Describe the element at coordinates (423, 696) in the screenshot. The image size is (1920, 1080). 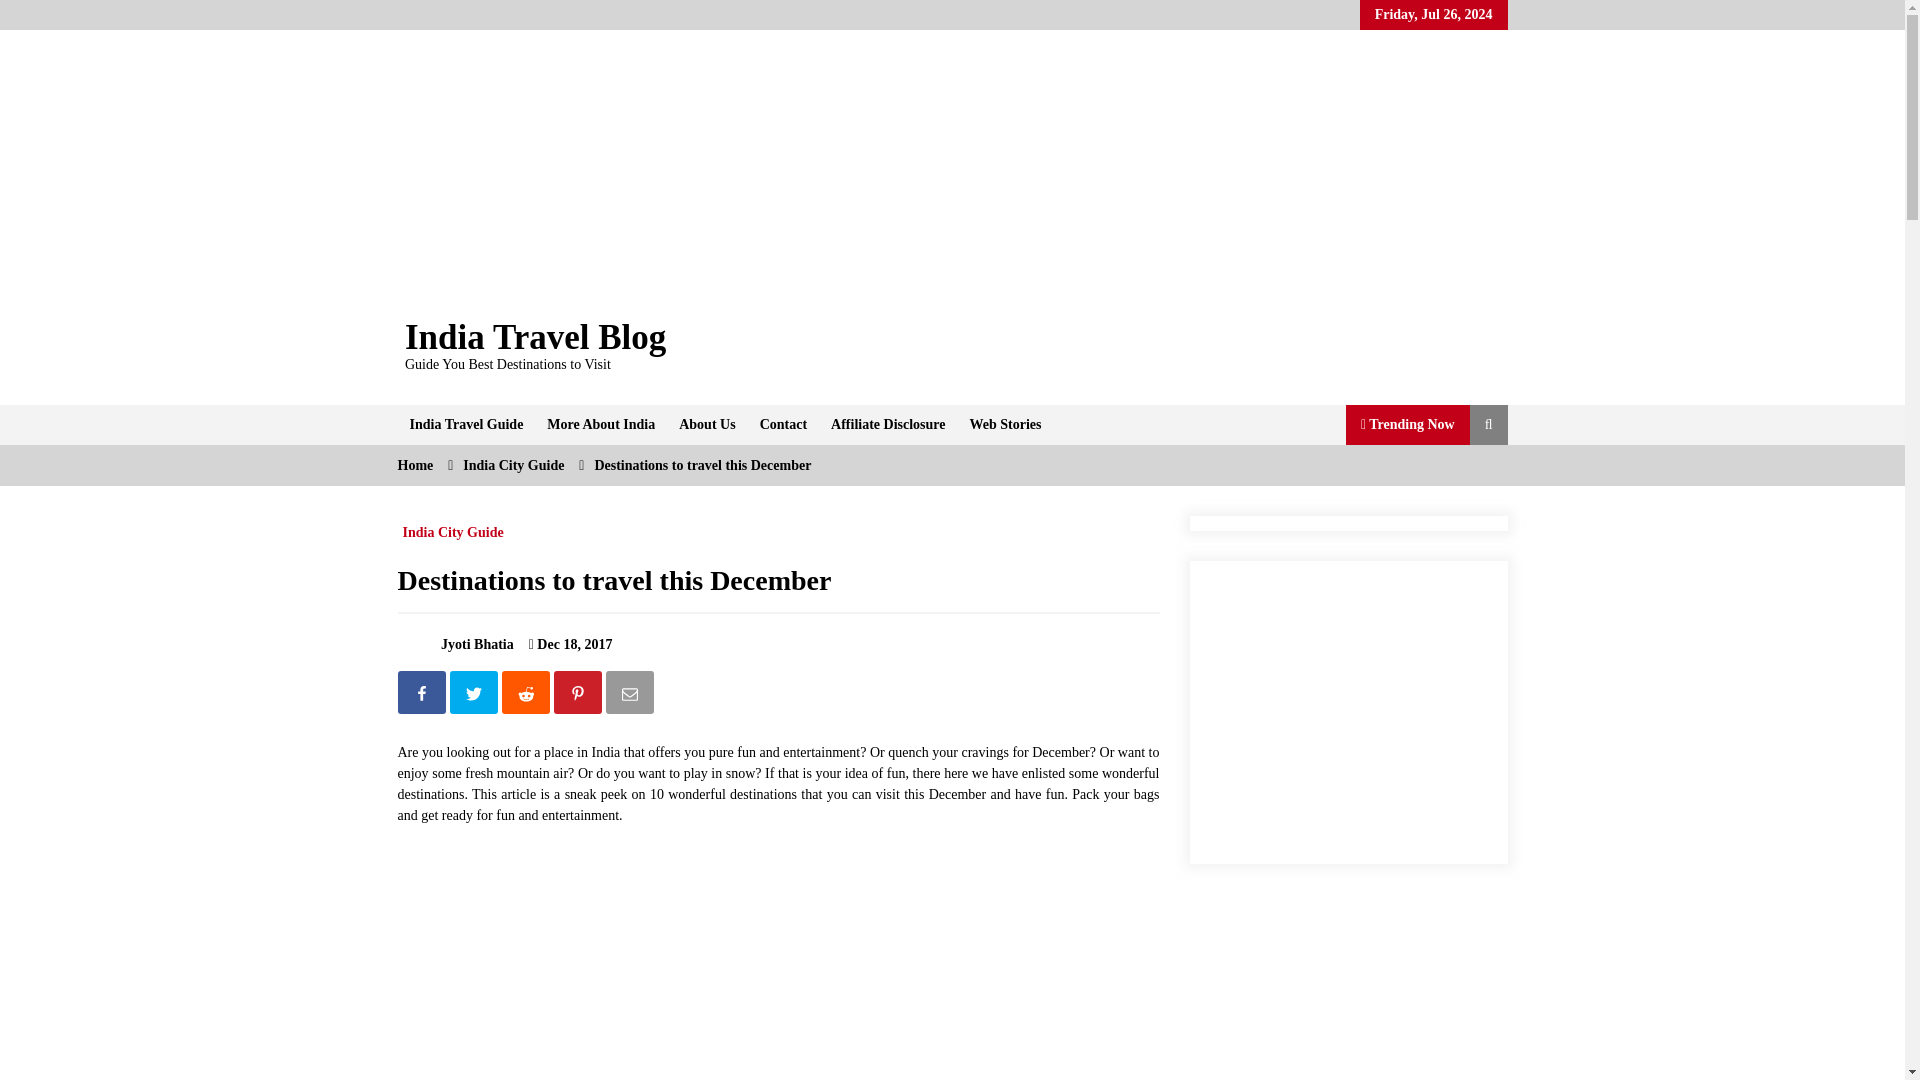
I see `Share on Facebook` at that location.